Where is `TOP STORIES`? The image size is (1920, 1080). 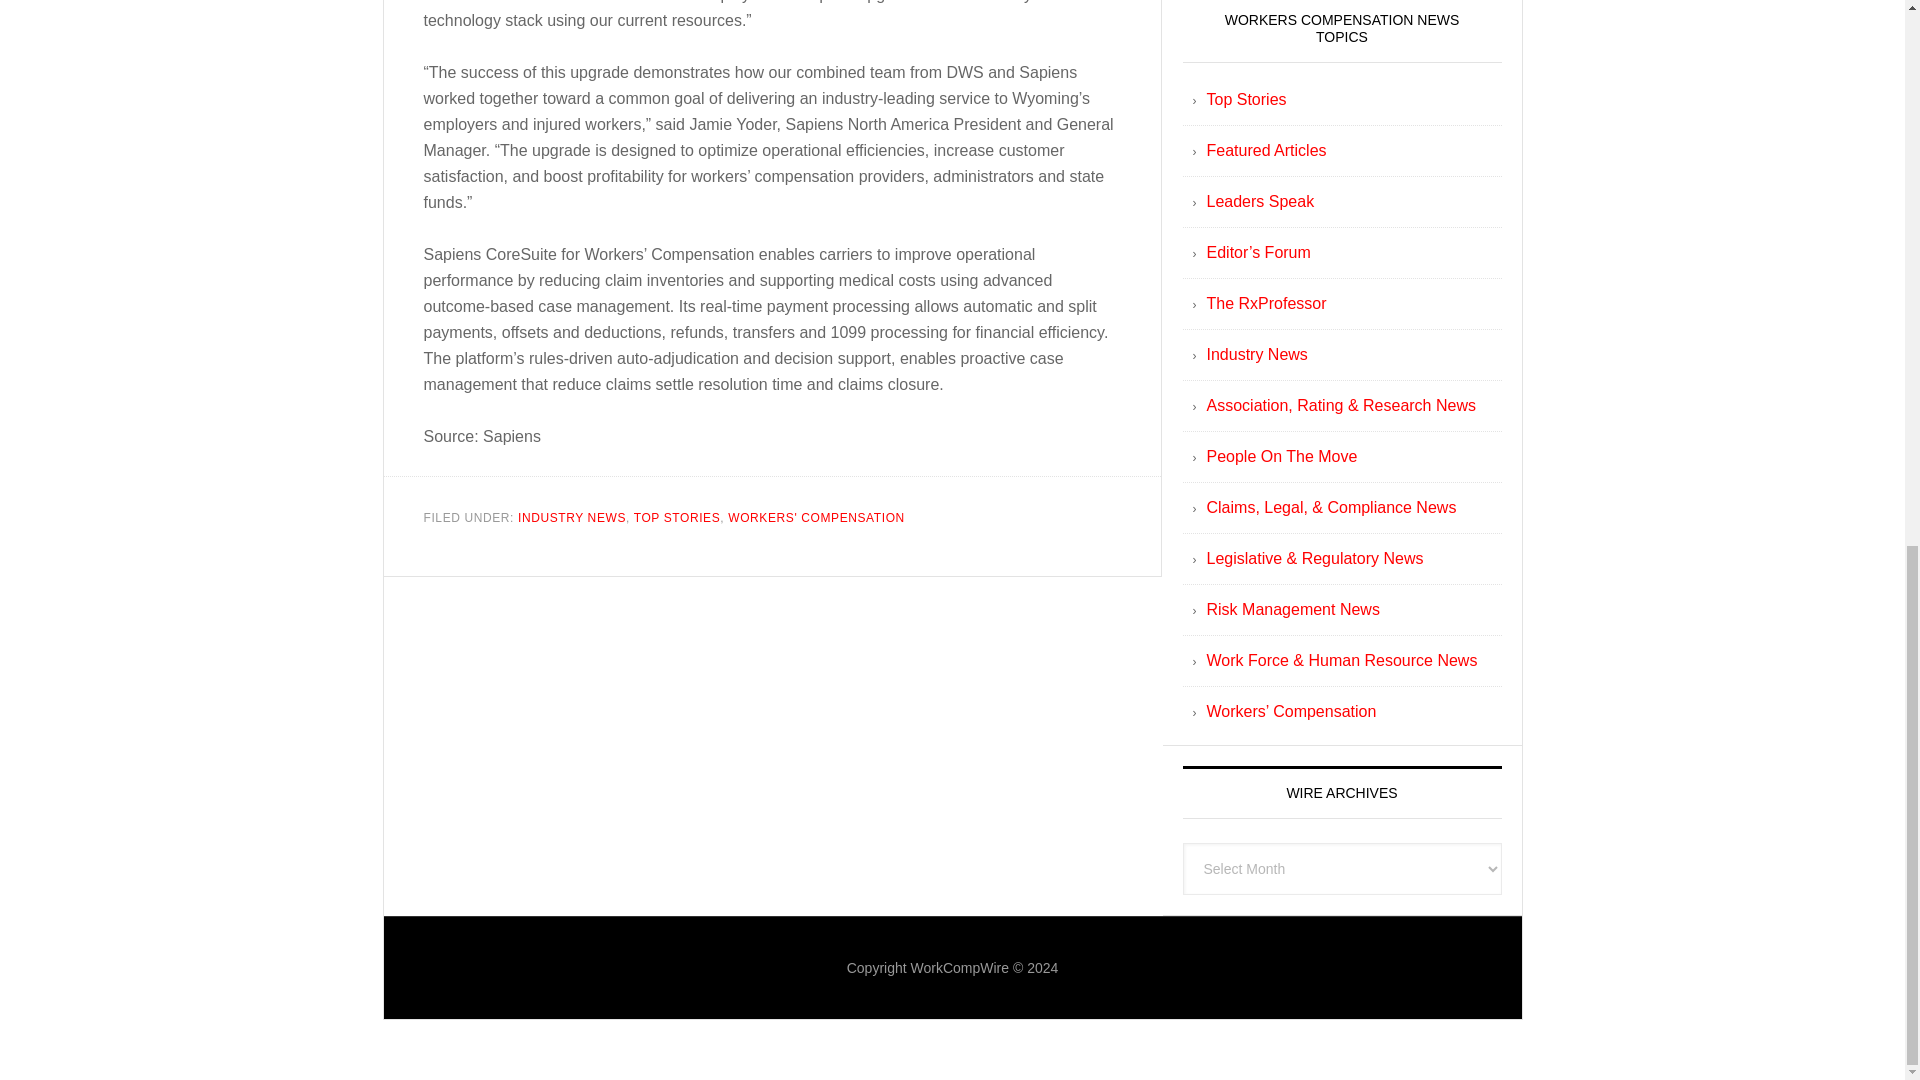
TOP STORIES is located at coordinates (677, 516).